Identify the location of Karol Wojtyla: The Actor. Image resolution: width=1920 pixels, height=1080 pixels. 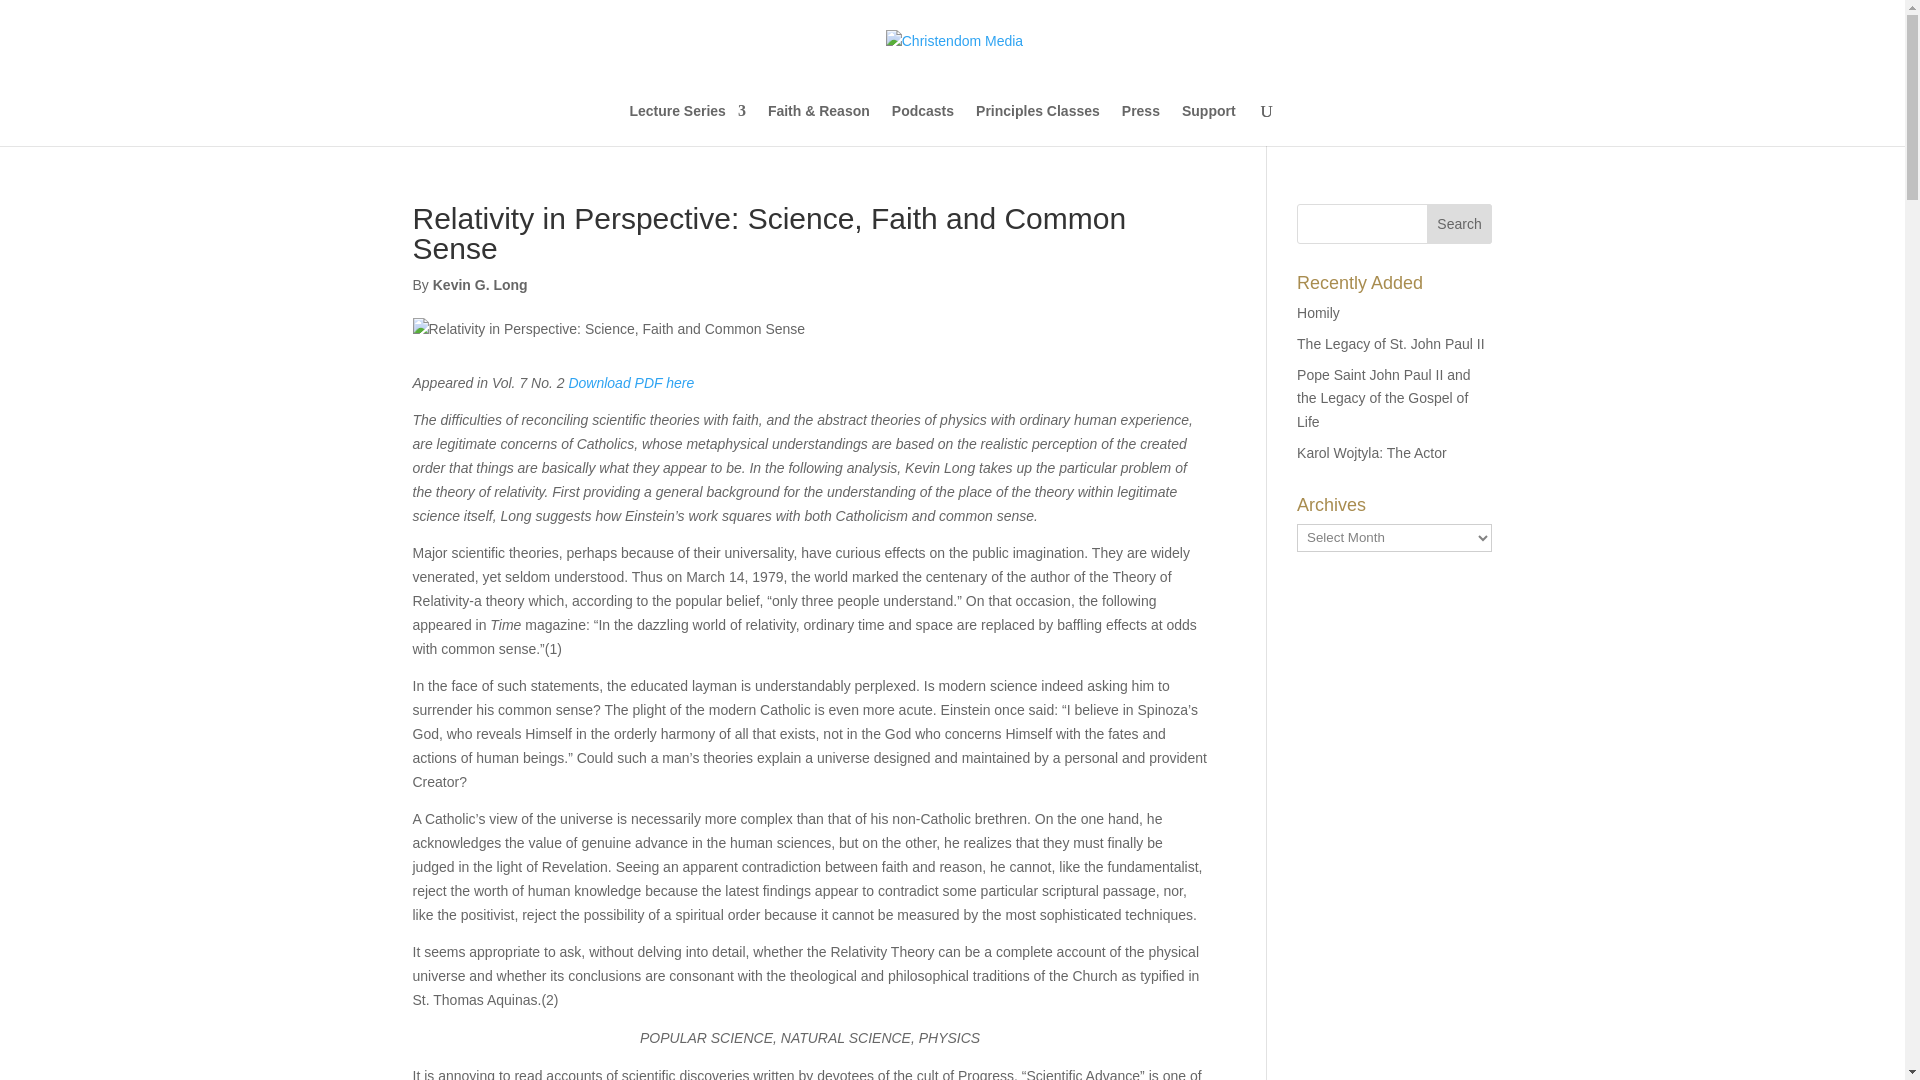
(1372, 452).